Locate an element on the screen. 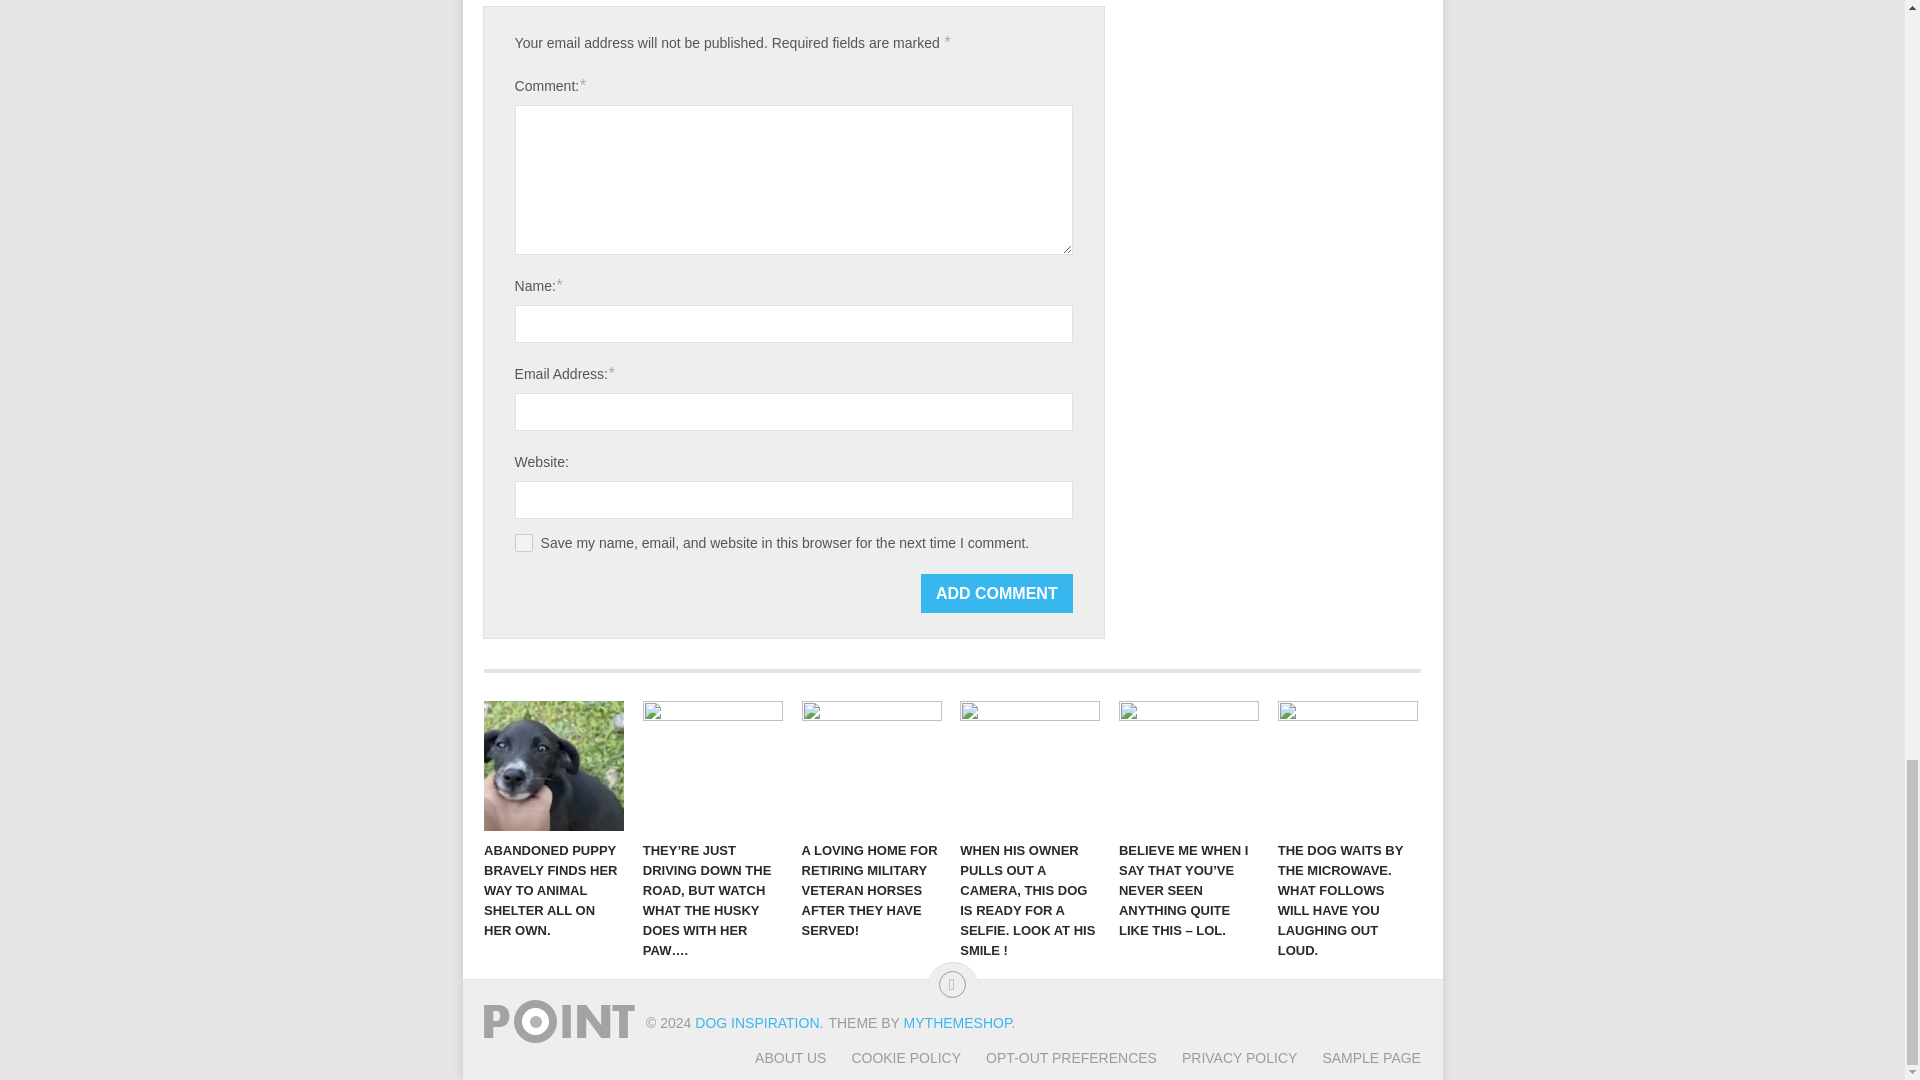 This screenshot has width=1920, height=1080. yes is located at coordinates (524, 542).